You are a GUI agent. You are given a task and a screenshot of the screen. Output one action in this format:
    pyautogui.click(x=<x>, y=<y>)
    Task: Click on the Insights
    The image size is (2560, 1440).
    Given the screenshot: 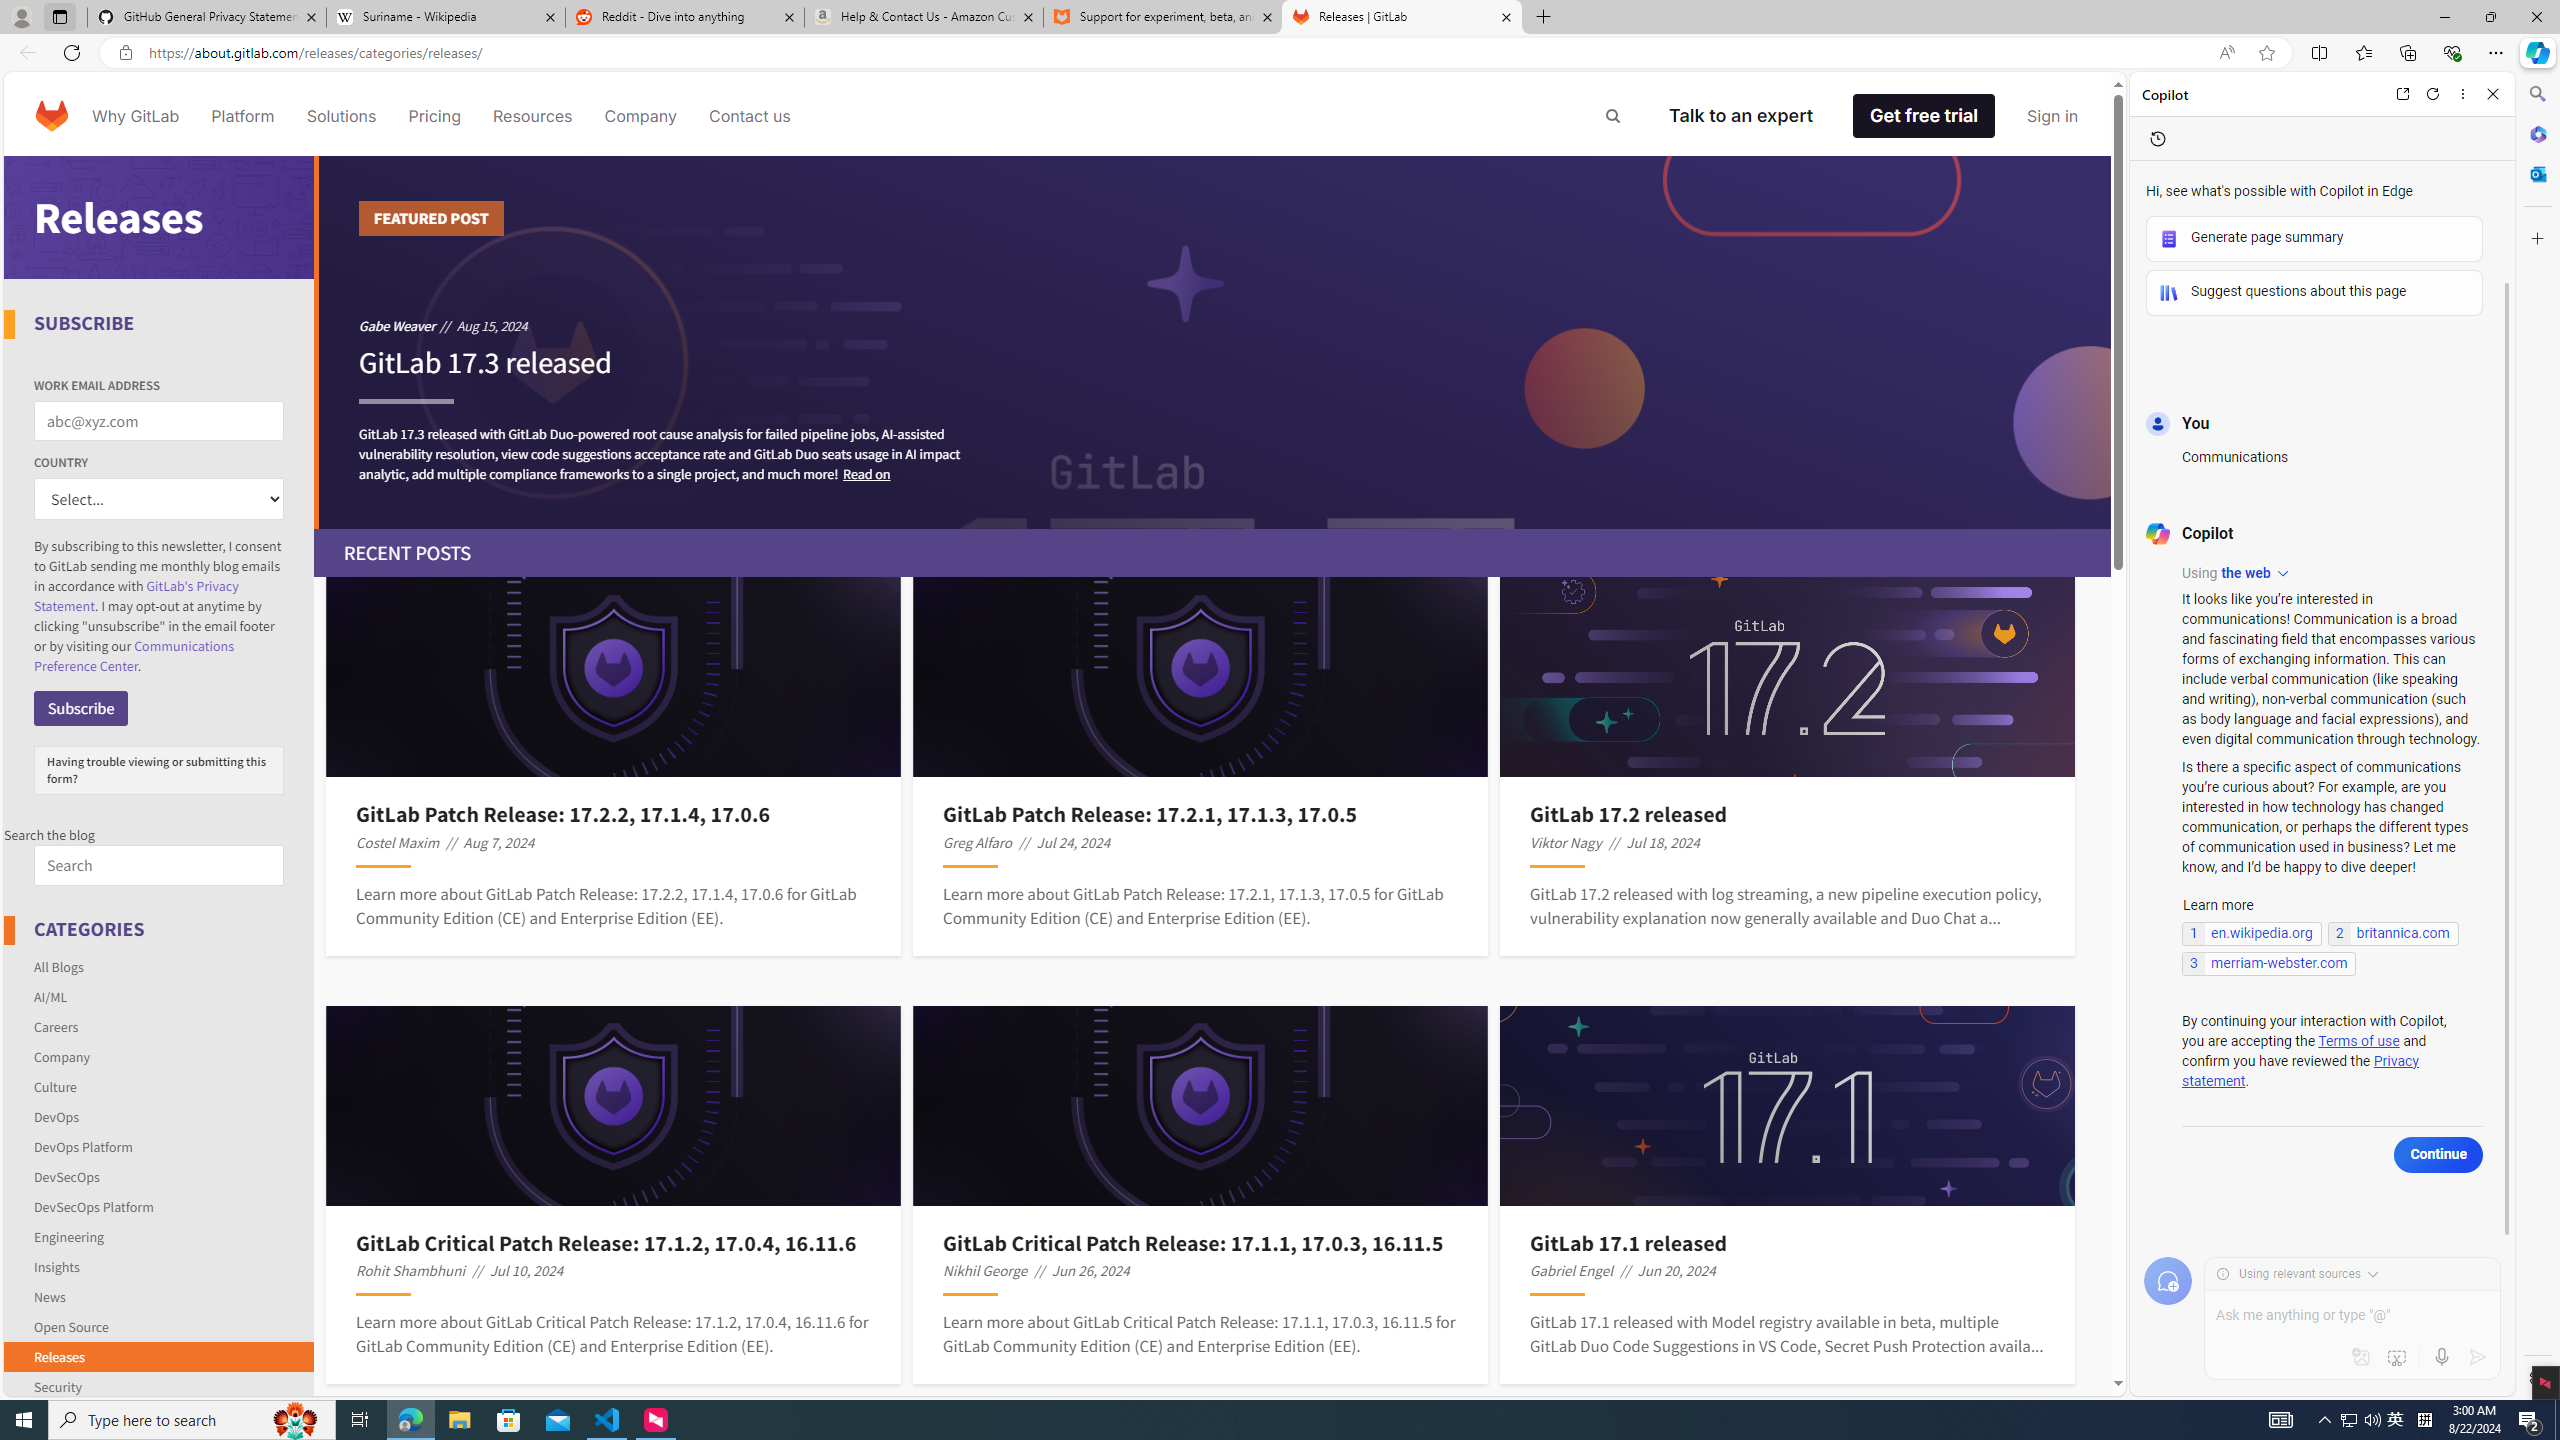 What is the action you would take?
    pyautogui.click(x=56, y=1266)
    